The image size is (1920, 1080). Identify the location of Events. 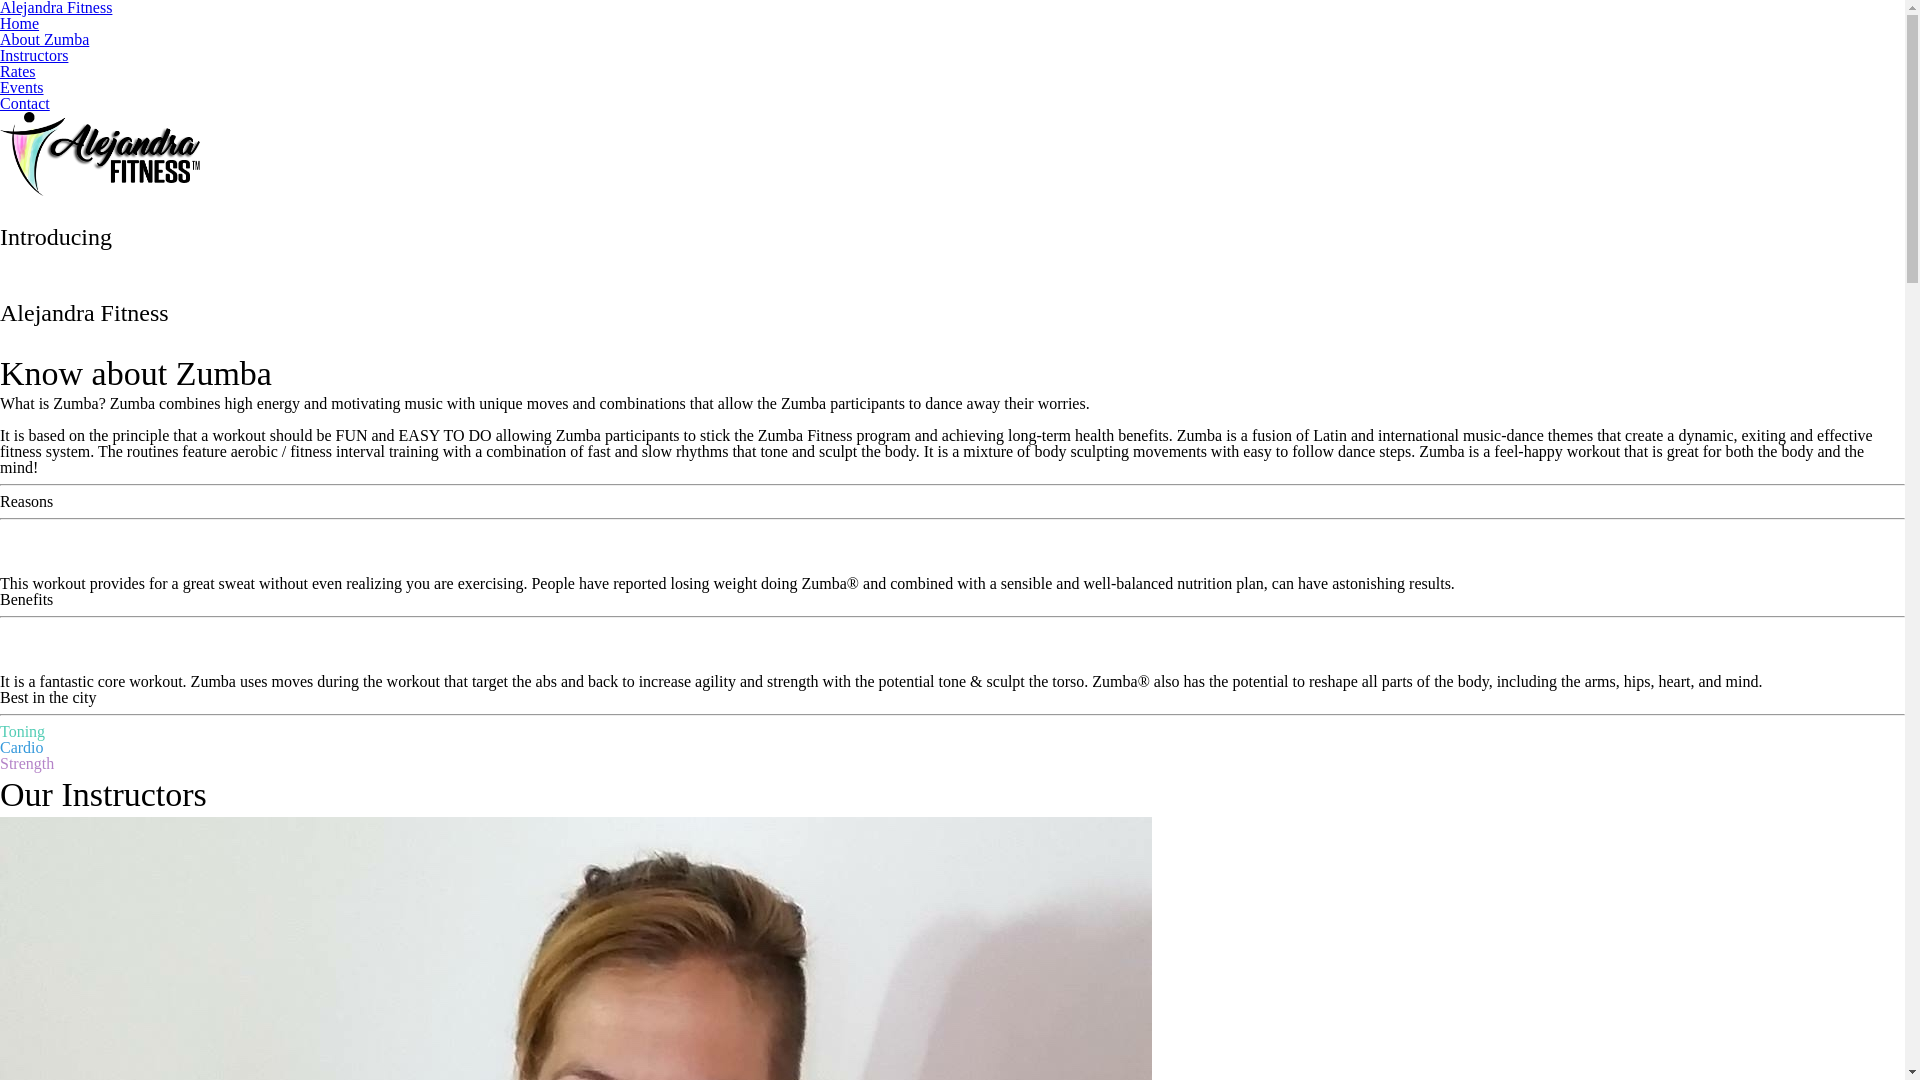
(22, 88).